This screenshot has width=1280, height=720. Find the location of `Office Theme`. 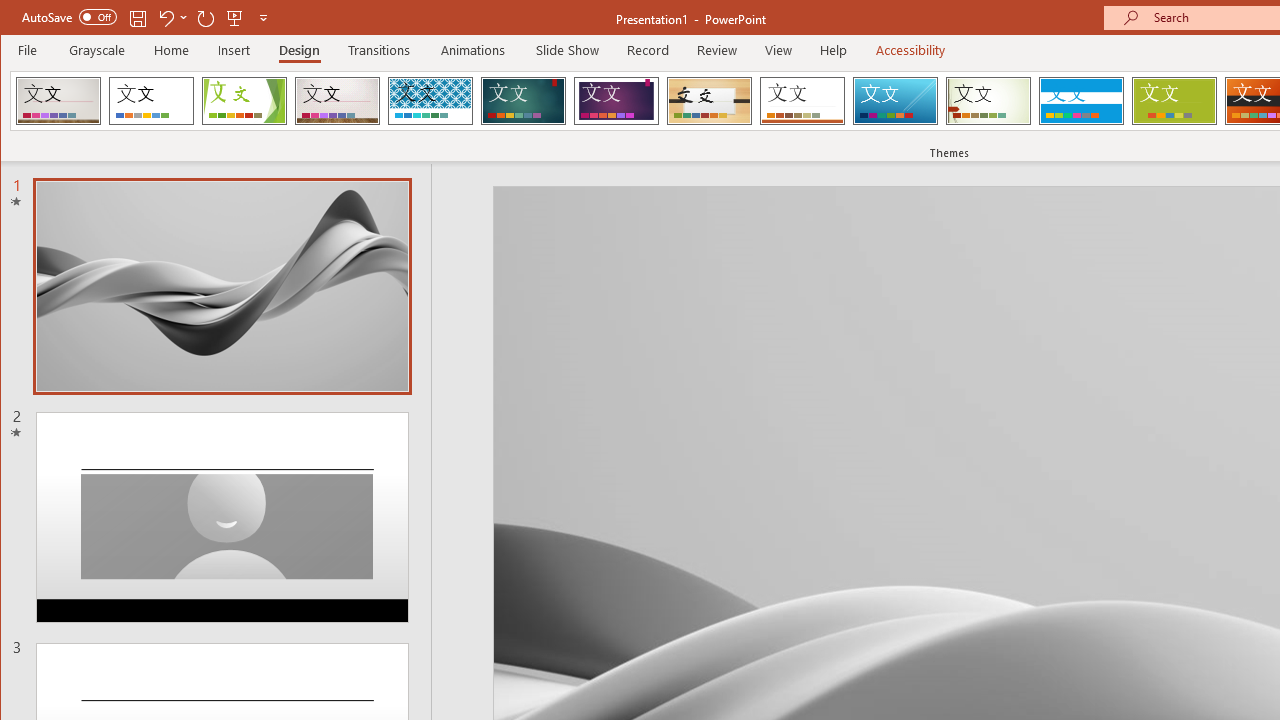

Office Theme is located at coordinates (151, 100).